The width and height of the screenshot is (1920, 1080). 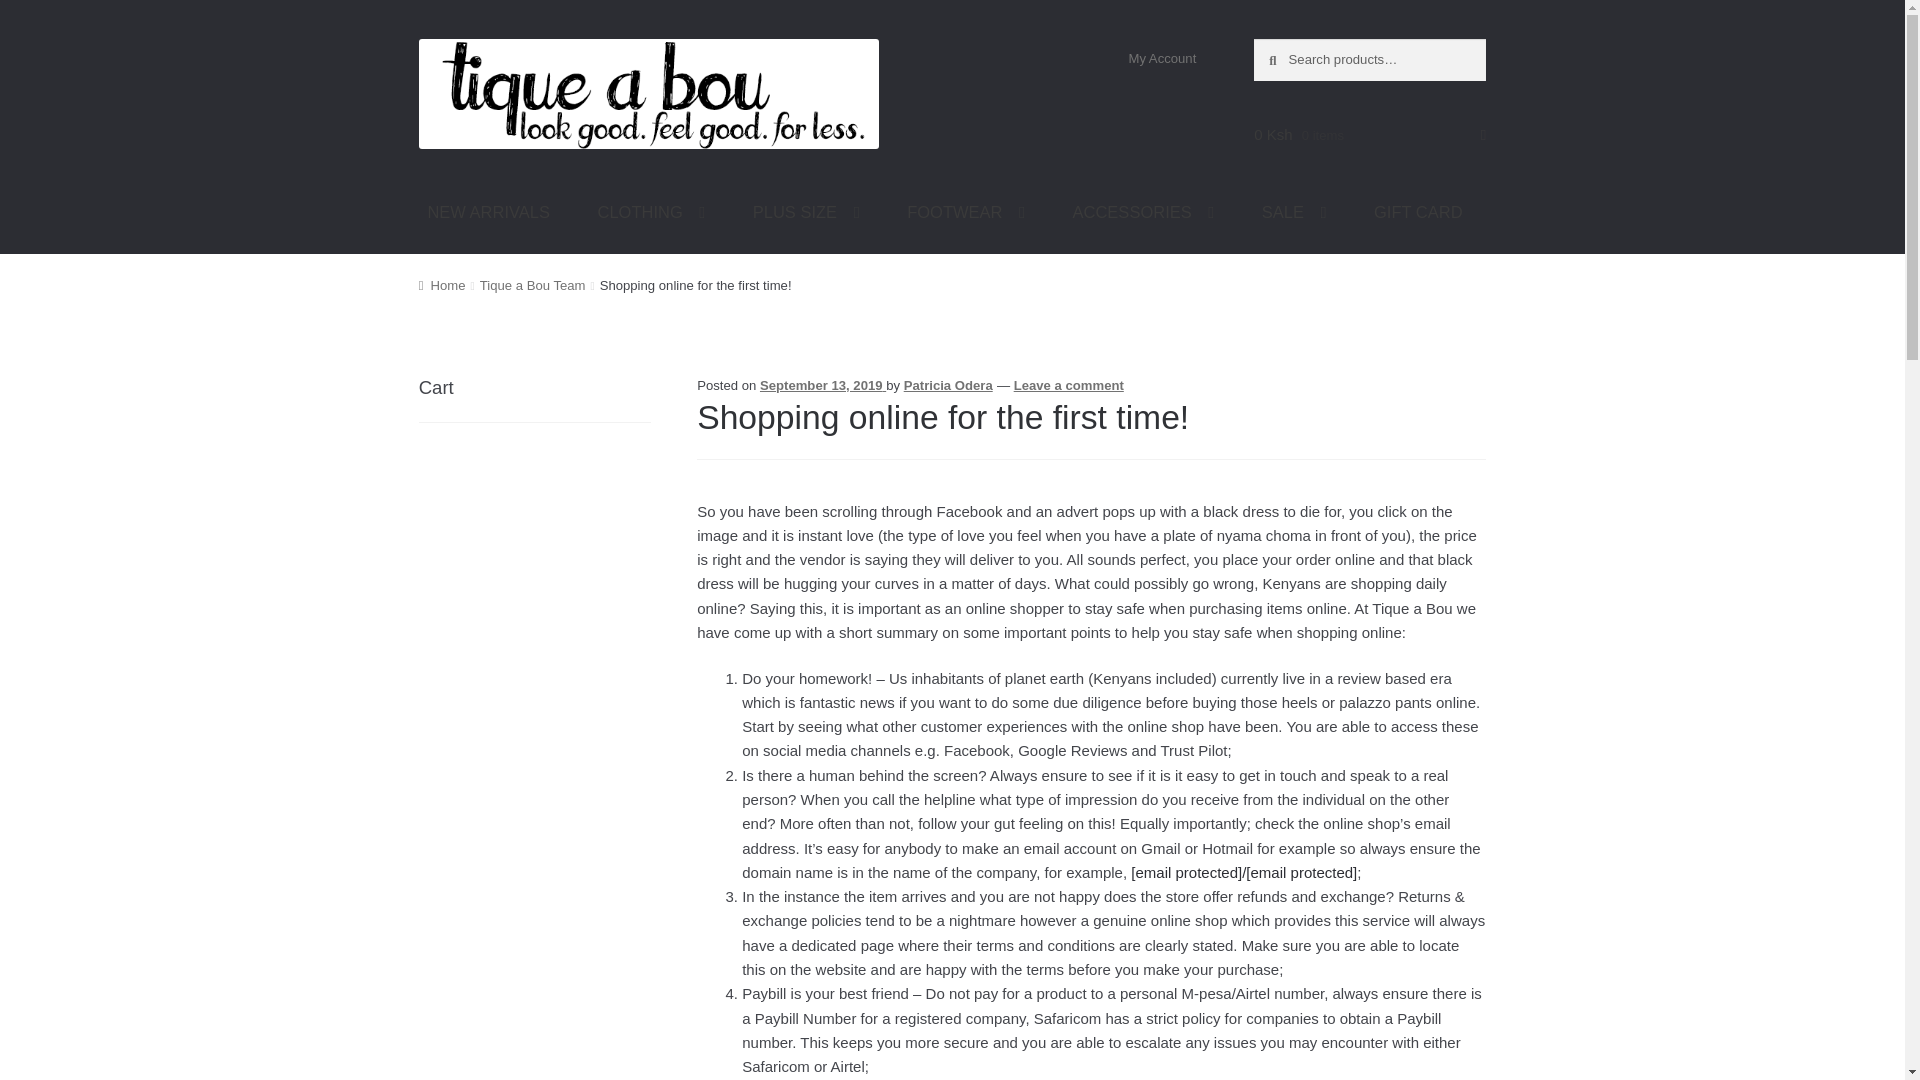 I want to click on ACCESSORIES, so click(x=1143, y=212).